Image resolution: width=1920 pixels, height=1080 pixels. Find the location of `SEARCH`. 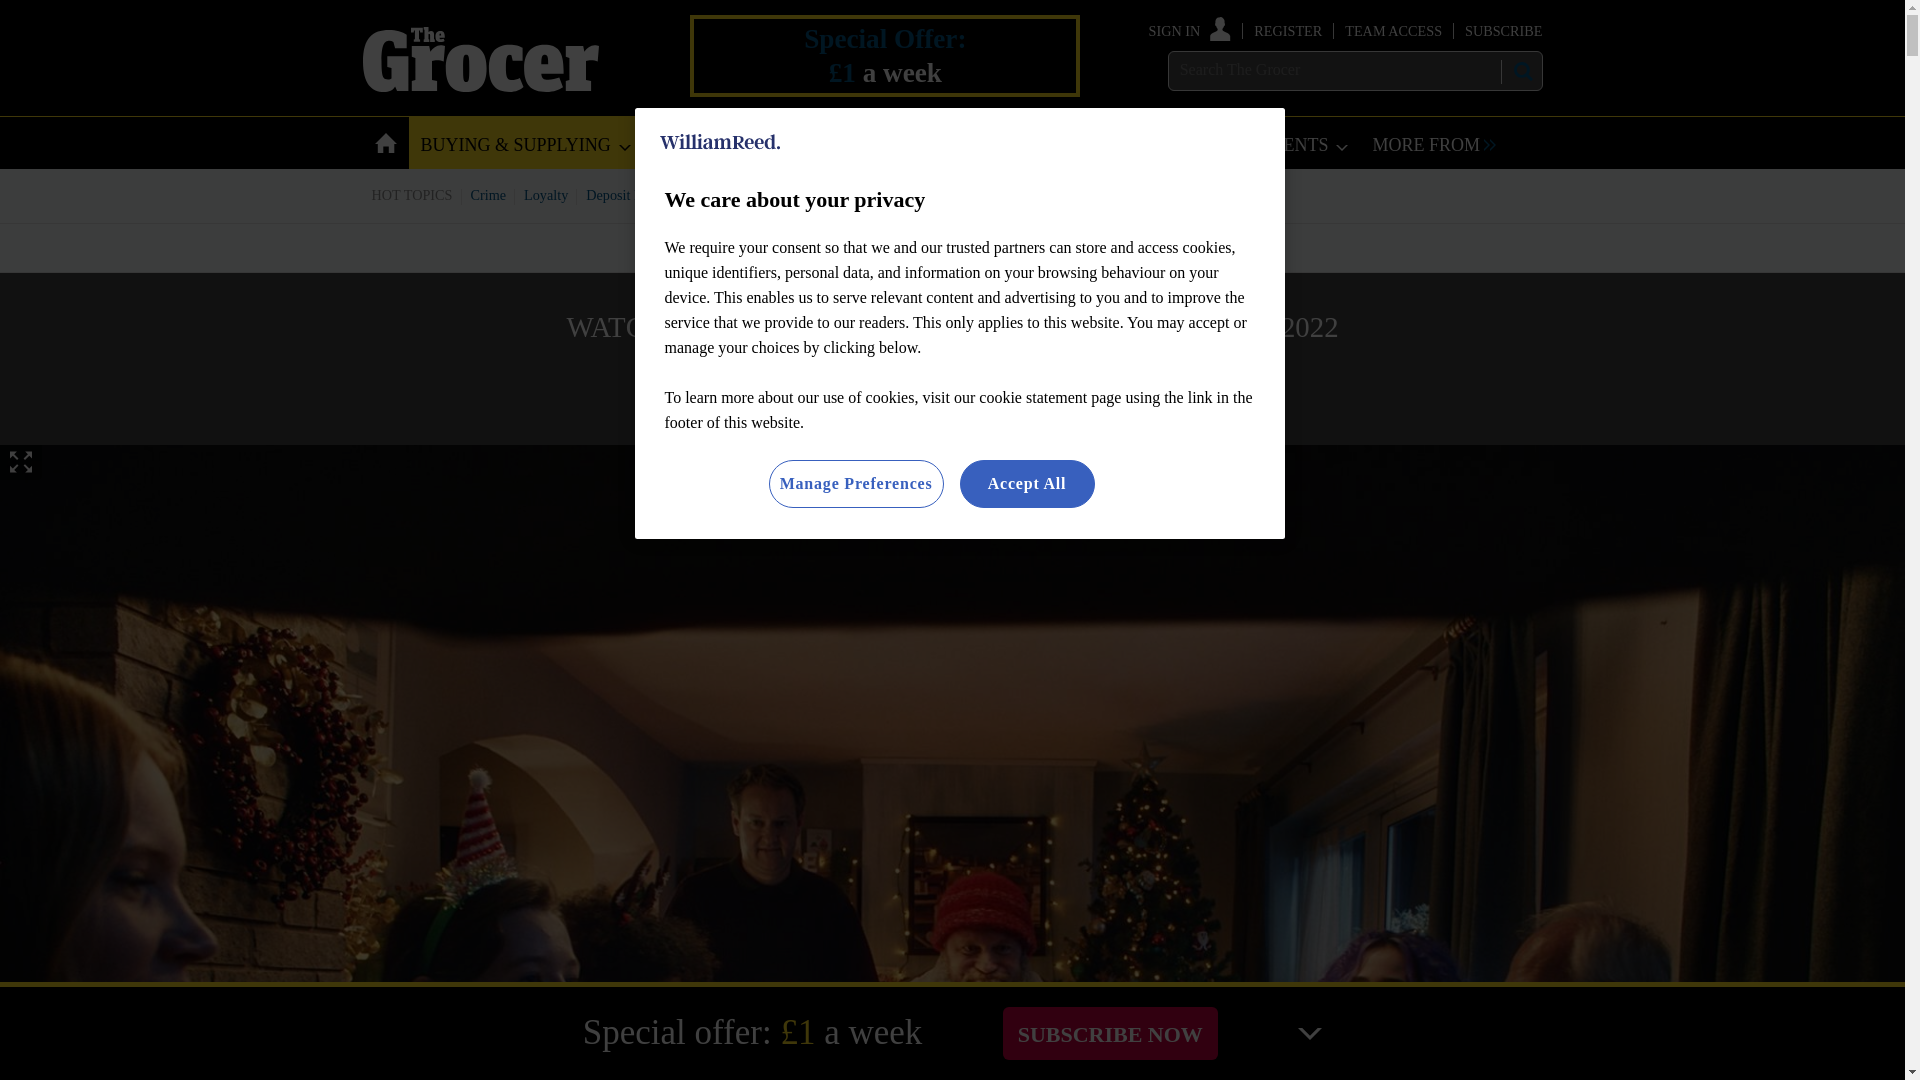

SEARCH is located at coordinates (1521, 71).